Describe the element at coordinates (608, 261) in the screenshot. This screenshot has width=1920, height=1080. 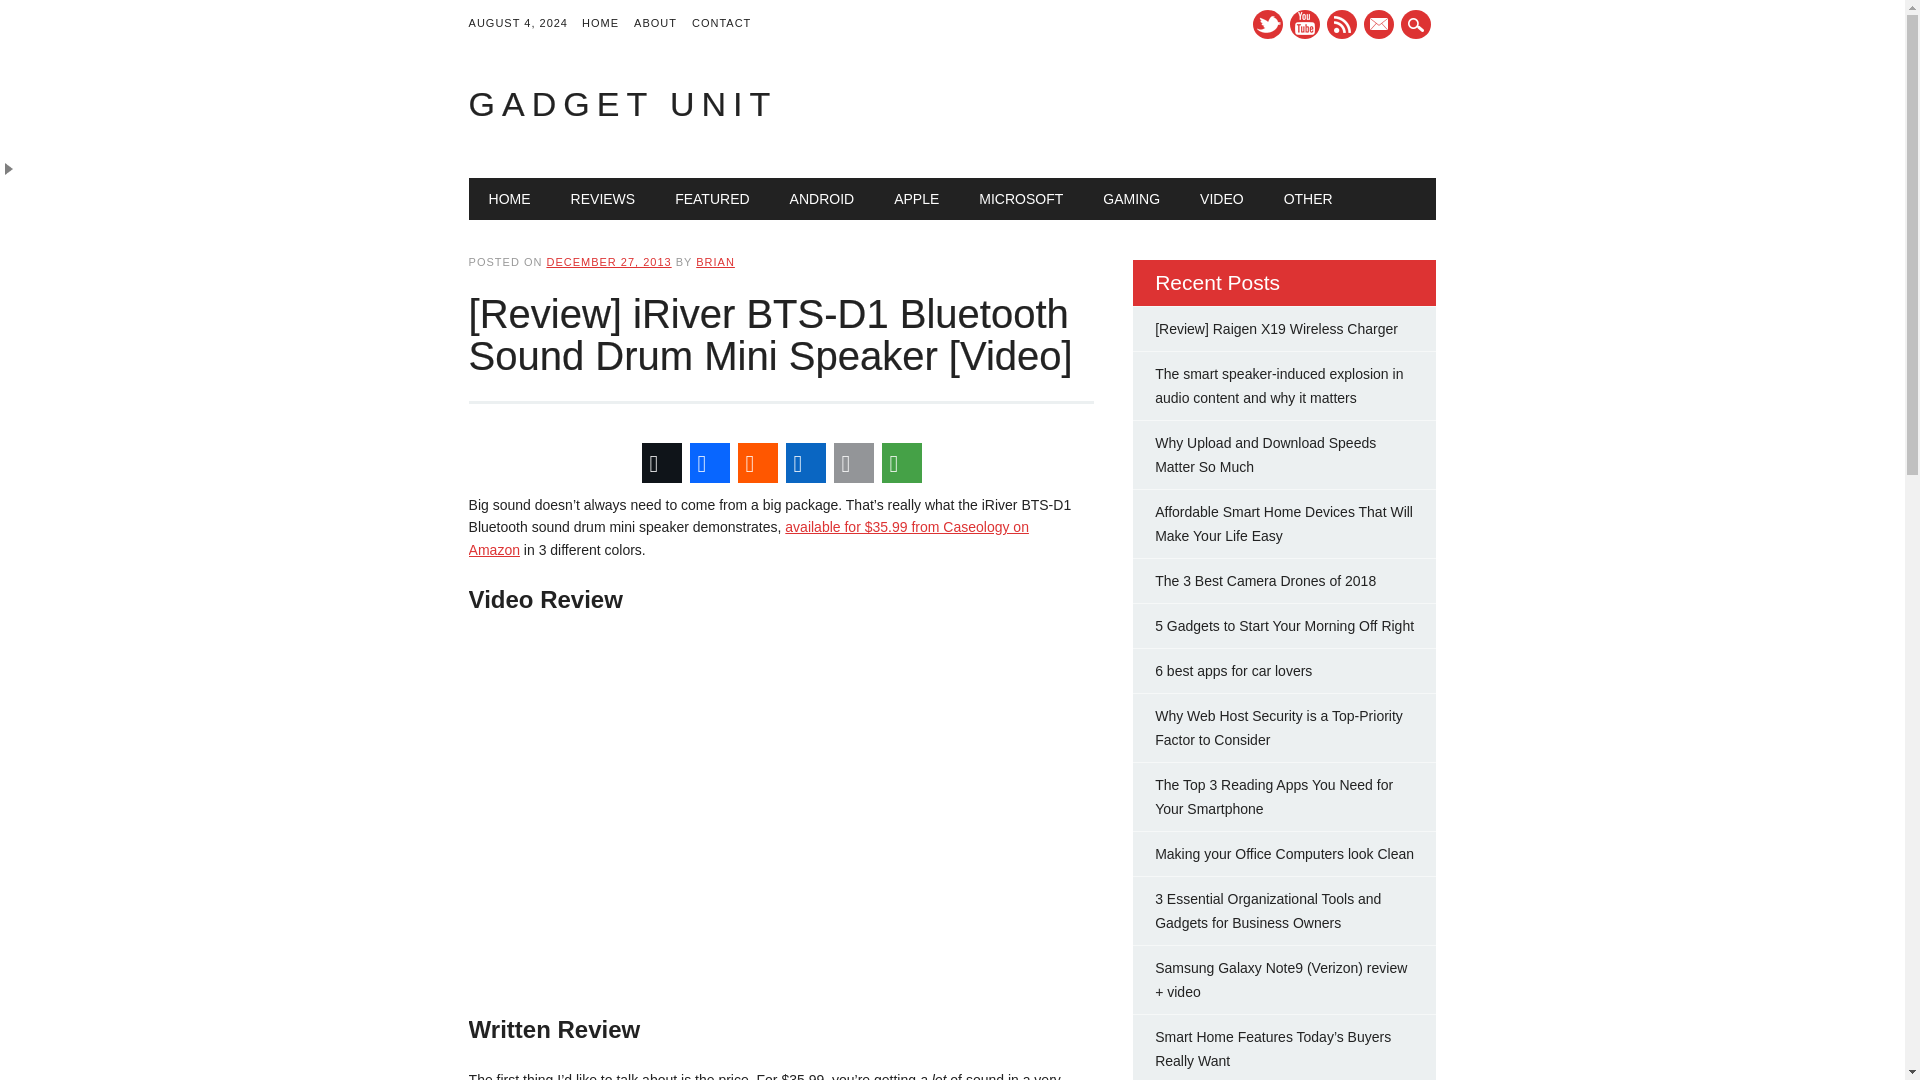
I see `DECEMBER 27, 2013` at that location.